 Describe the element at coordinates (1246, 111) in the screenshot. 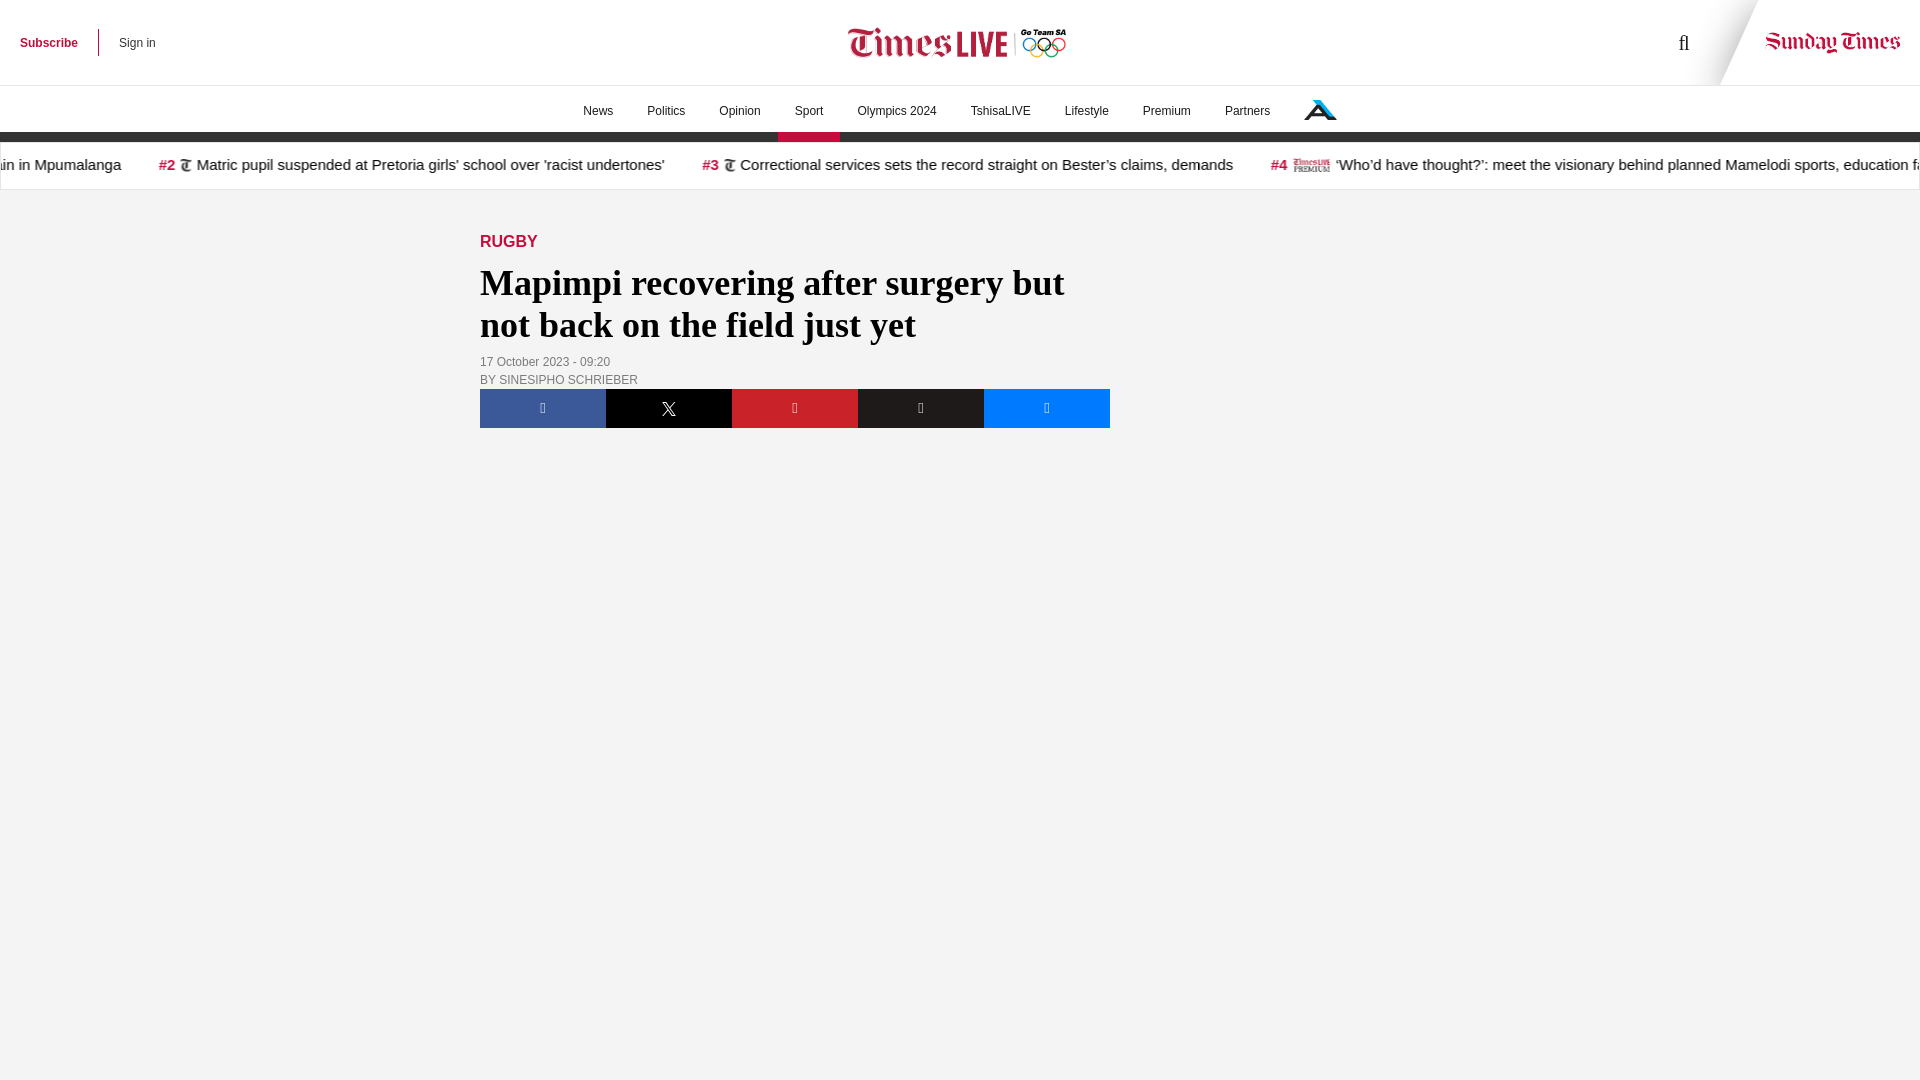

I see `Partners` at that location.